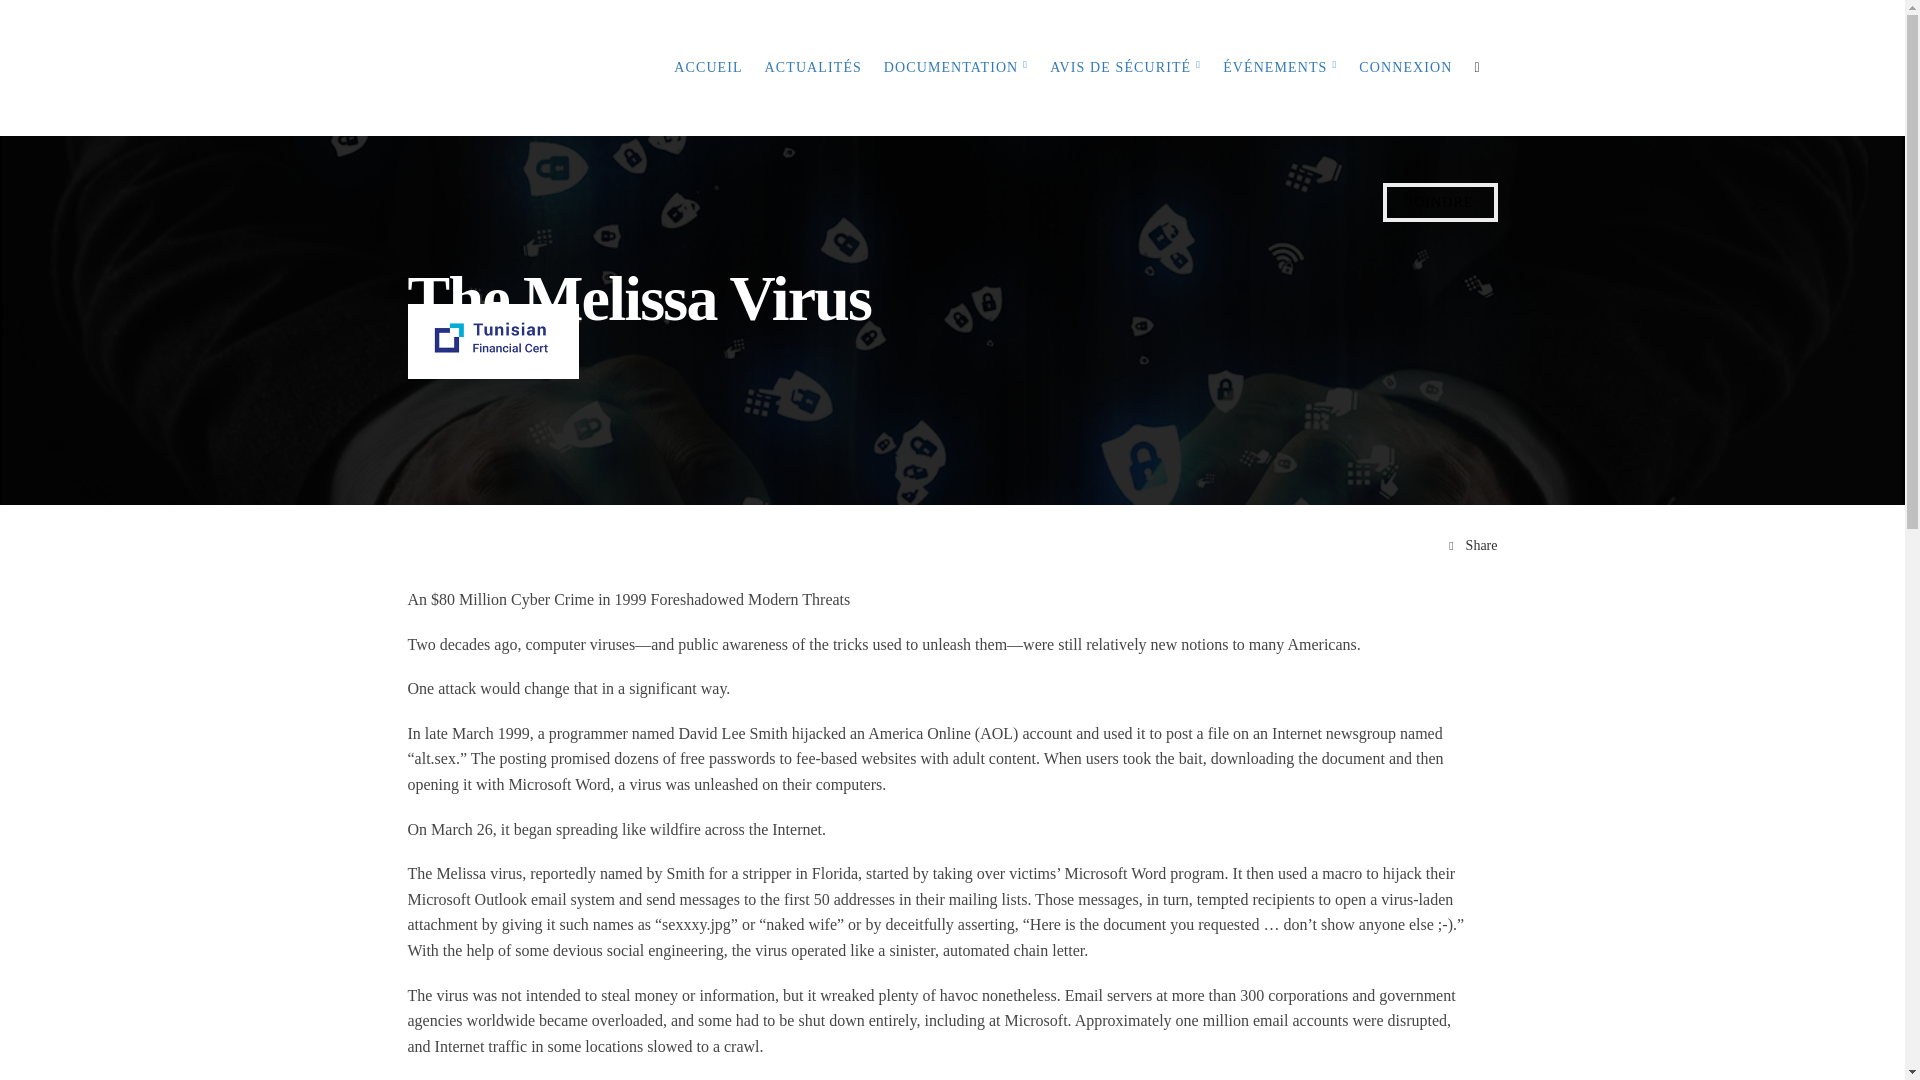 The height and width of the screenshot is (1080, 1920). What do you see at coordinates (956, 68) in the screenshot?
I see `DOCUMENTATION` at bounding box center [956, 68].